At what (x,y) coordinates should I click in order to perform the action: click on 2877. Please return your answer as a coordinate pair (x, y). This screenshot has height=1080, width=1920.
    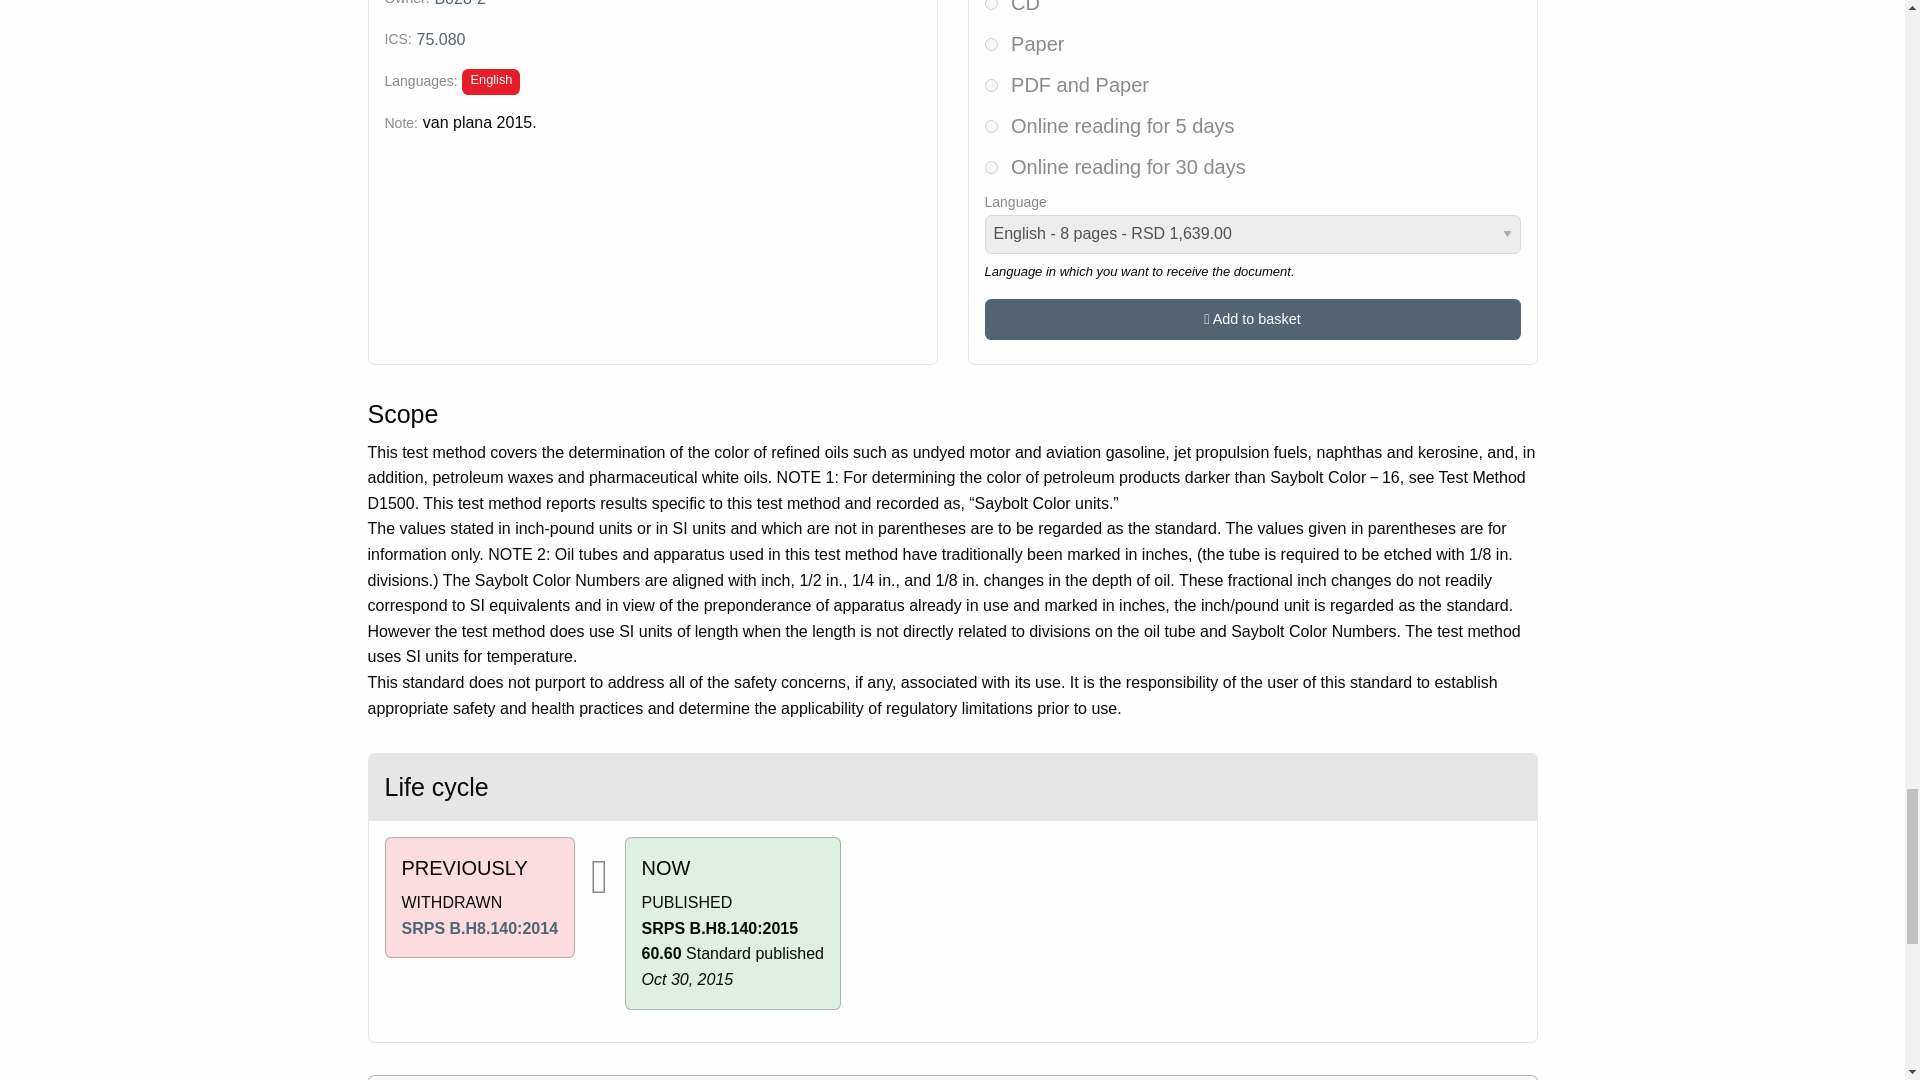
    Looking at the image, I should click on (990, 166).